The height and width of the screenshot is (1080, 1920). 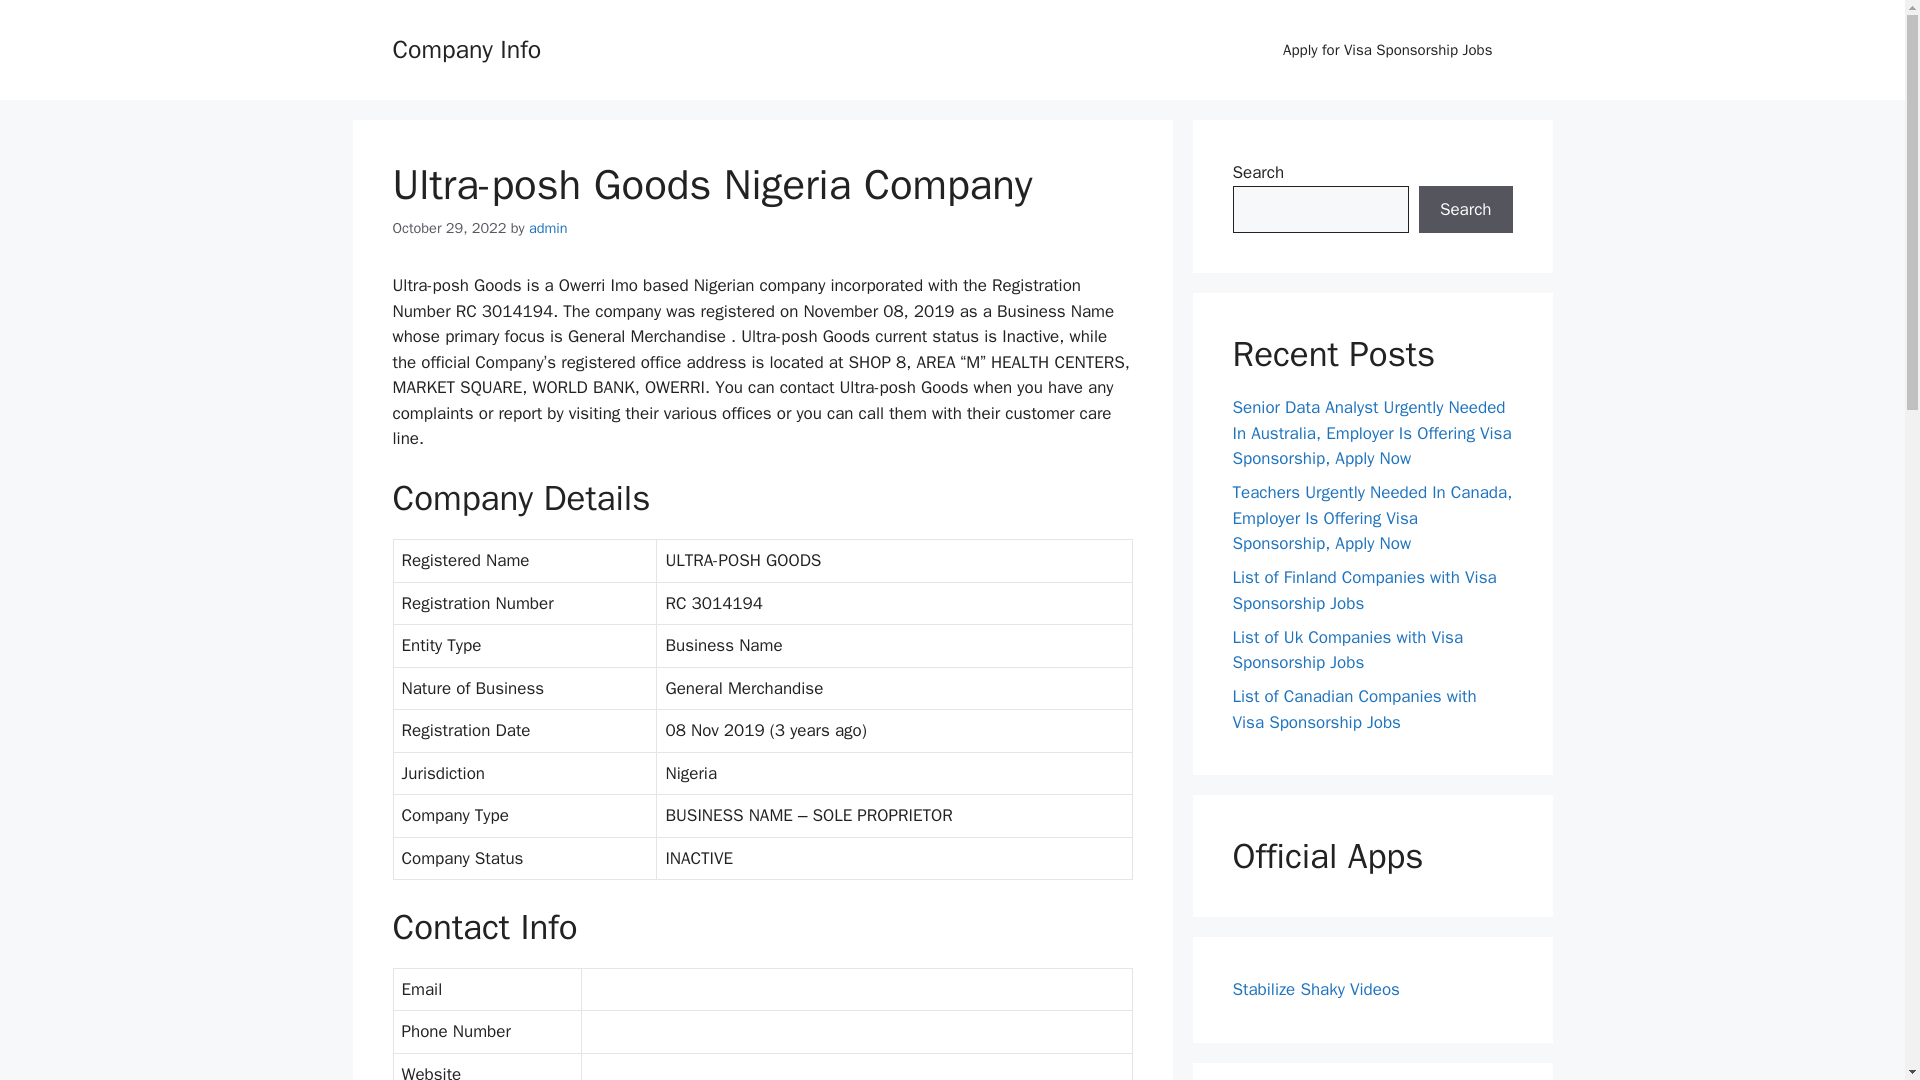 What do you see at coordinates (1364, 590) in the screenshot?
I see `List of Finland Companies with Visa Sponsorship Jobs` at bounding box center [1364, 590].